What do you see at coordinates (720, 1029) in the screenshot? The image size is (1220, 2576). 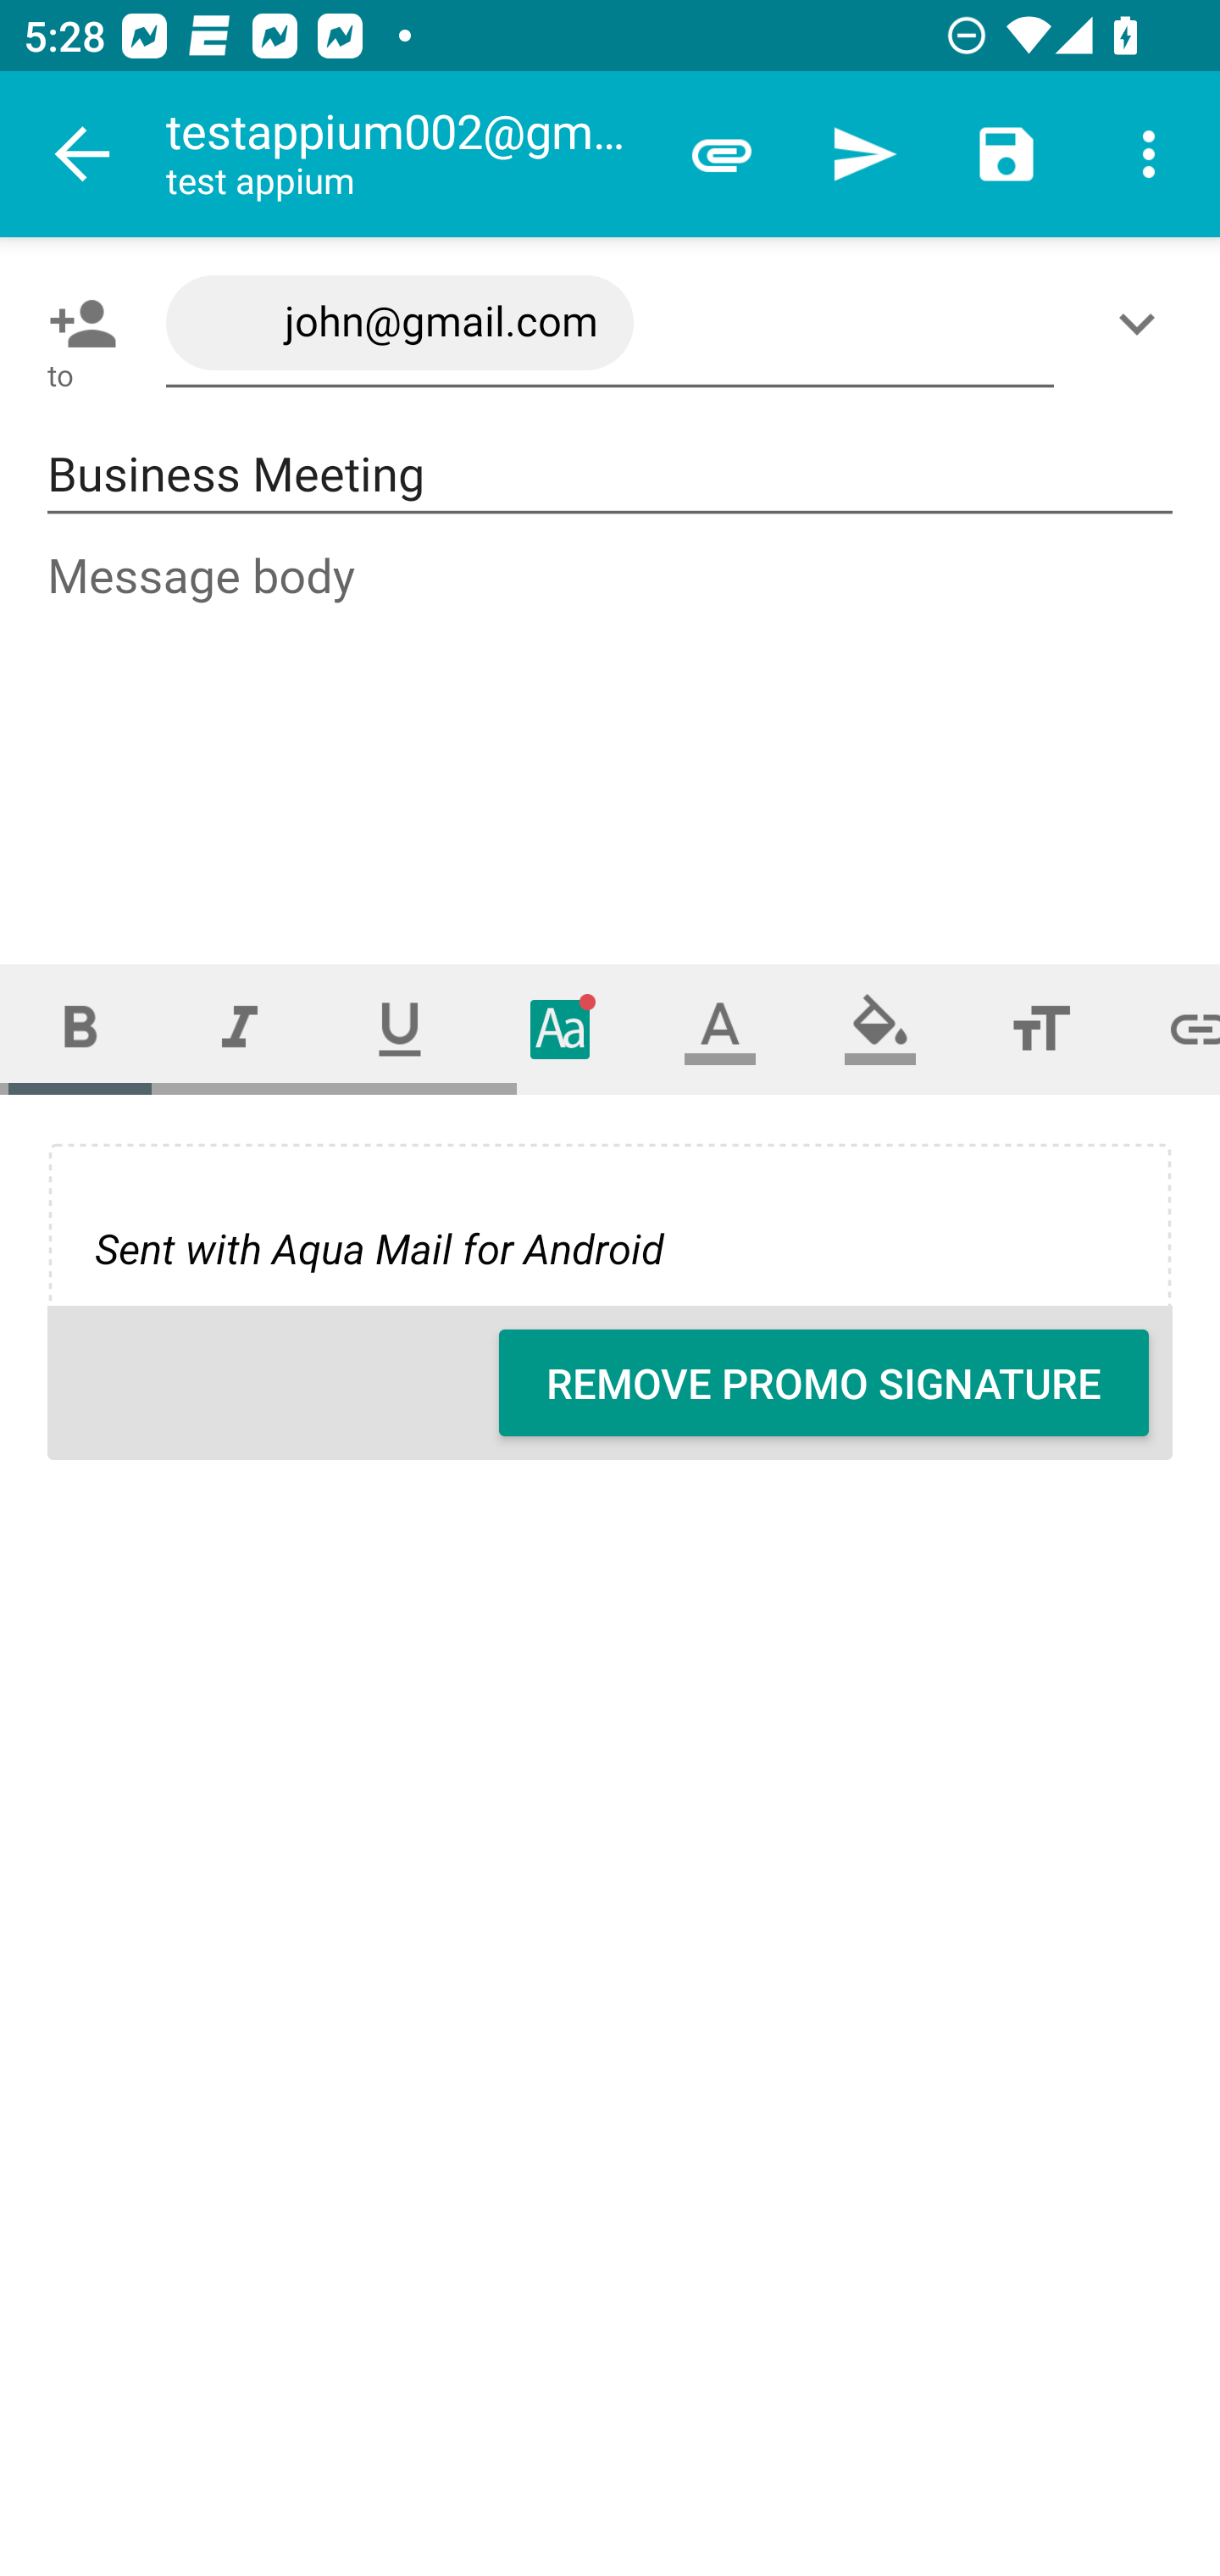 I see `Text color` at bounding box center [720, 1029].